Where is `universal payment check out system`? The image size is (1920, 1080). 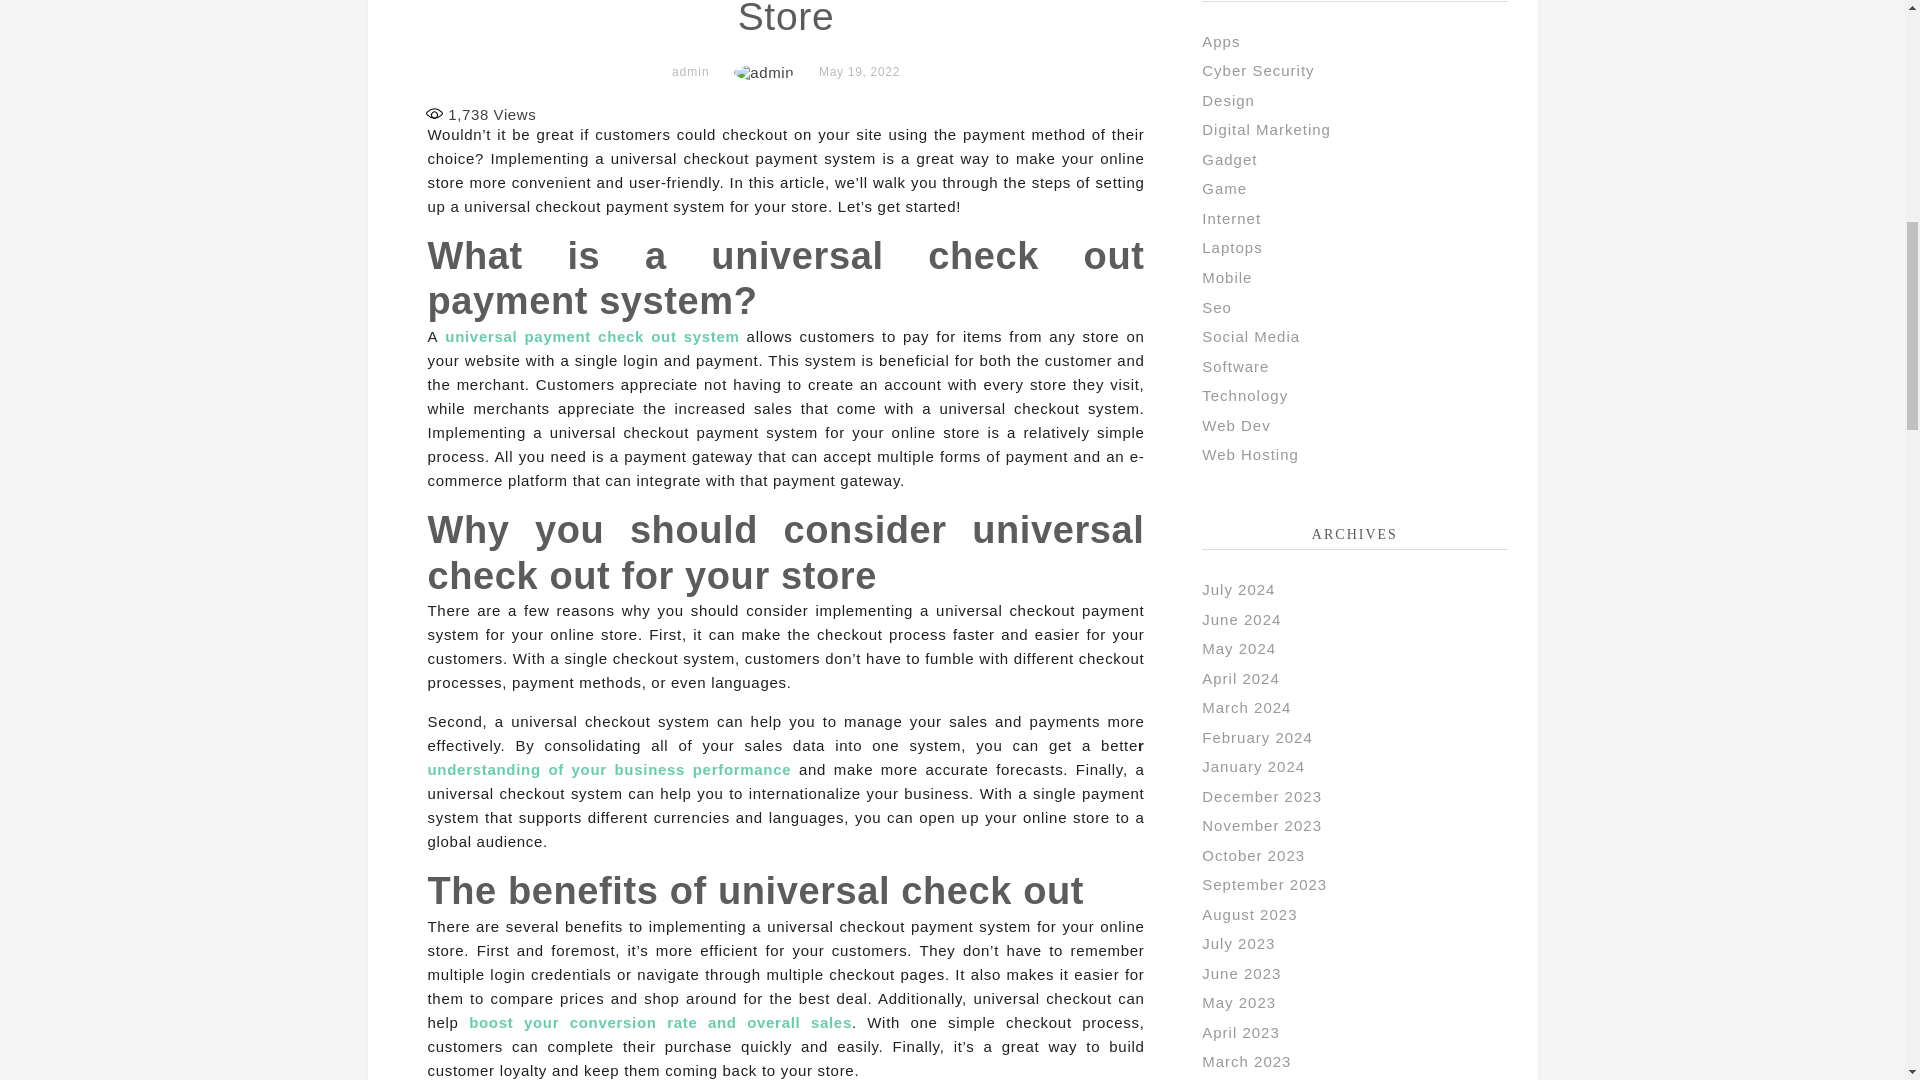 universal payment check out system is located at coordinates (592, 336).